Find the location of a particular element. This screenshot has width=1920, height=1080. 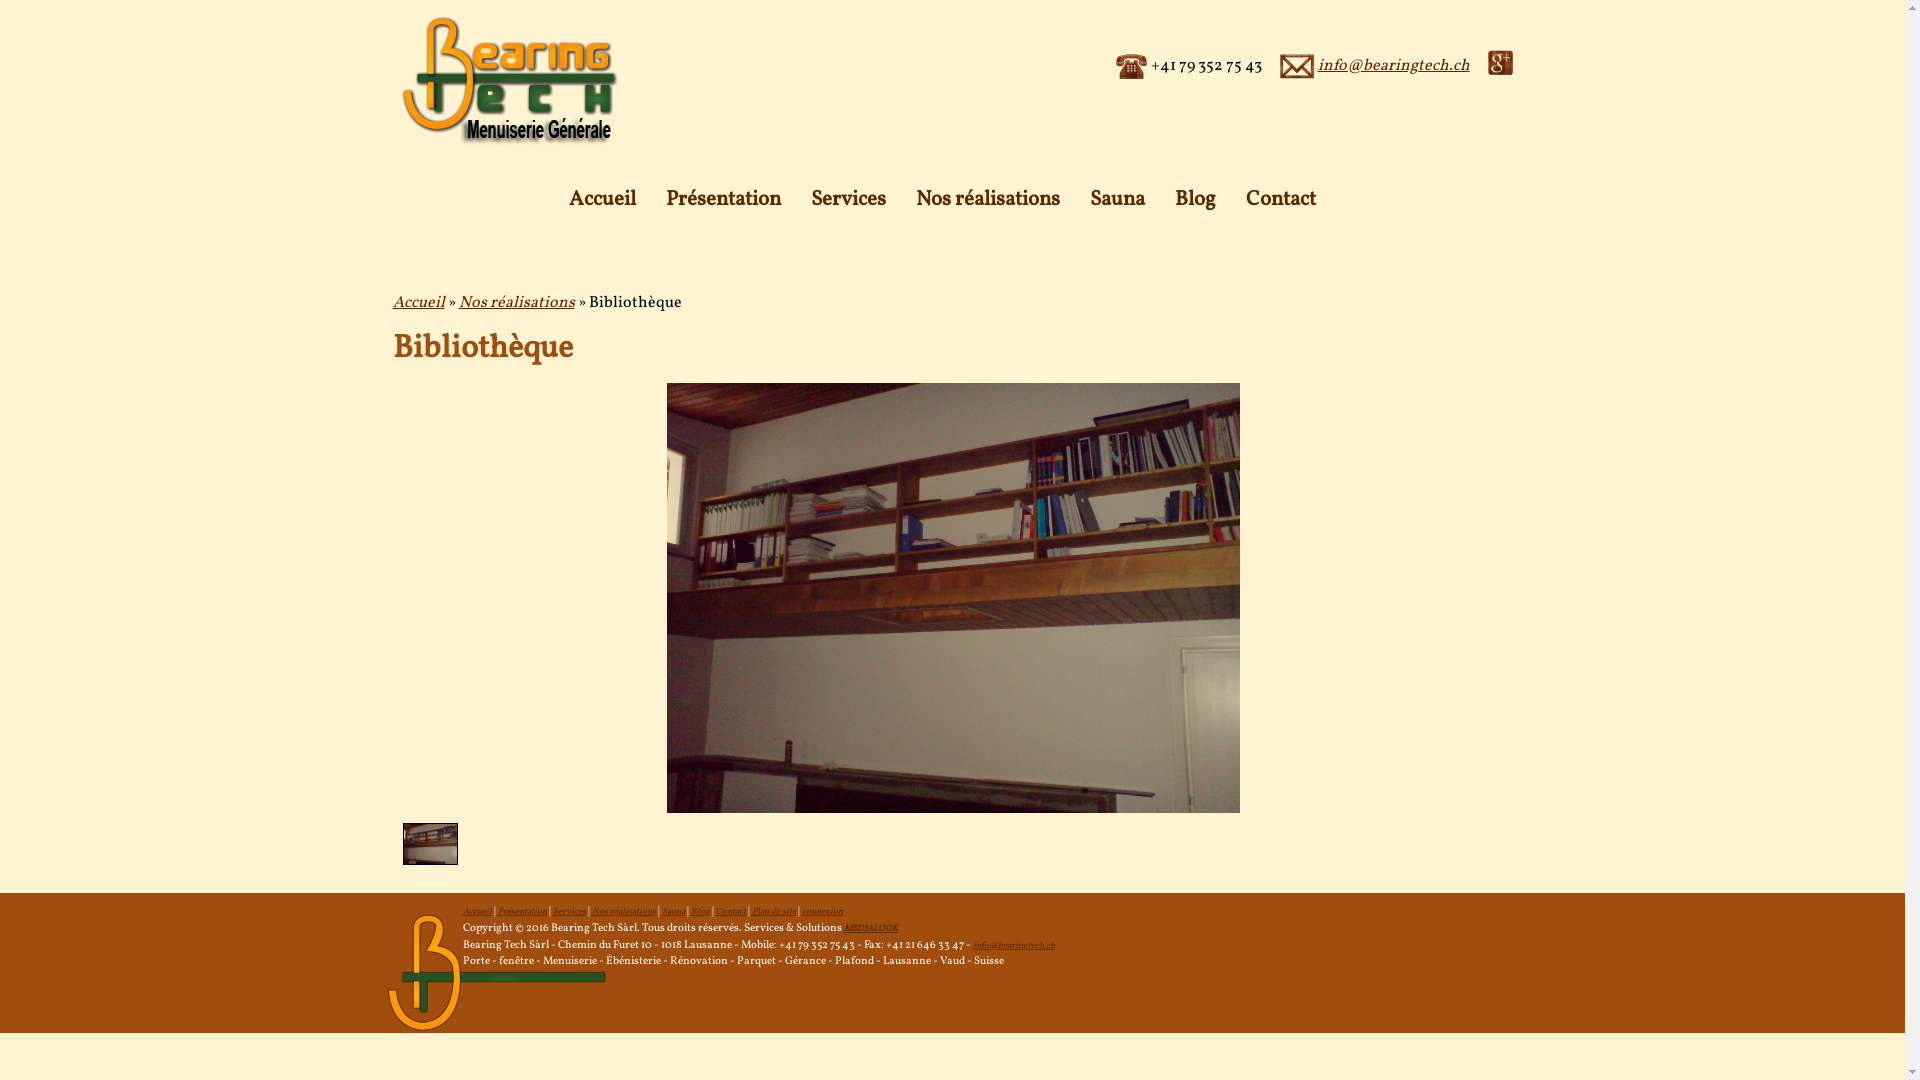

connexion is located at coordinates (822, 911).